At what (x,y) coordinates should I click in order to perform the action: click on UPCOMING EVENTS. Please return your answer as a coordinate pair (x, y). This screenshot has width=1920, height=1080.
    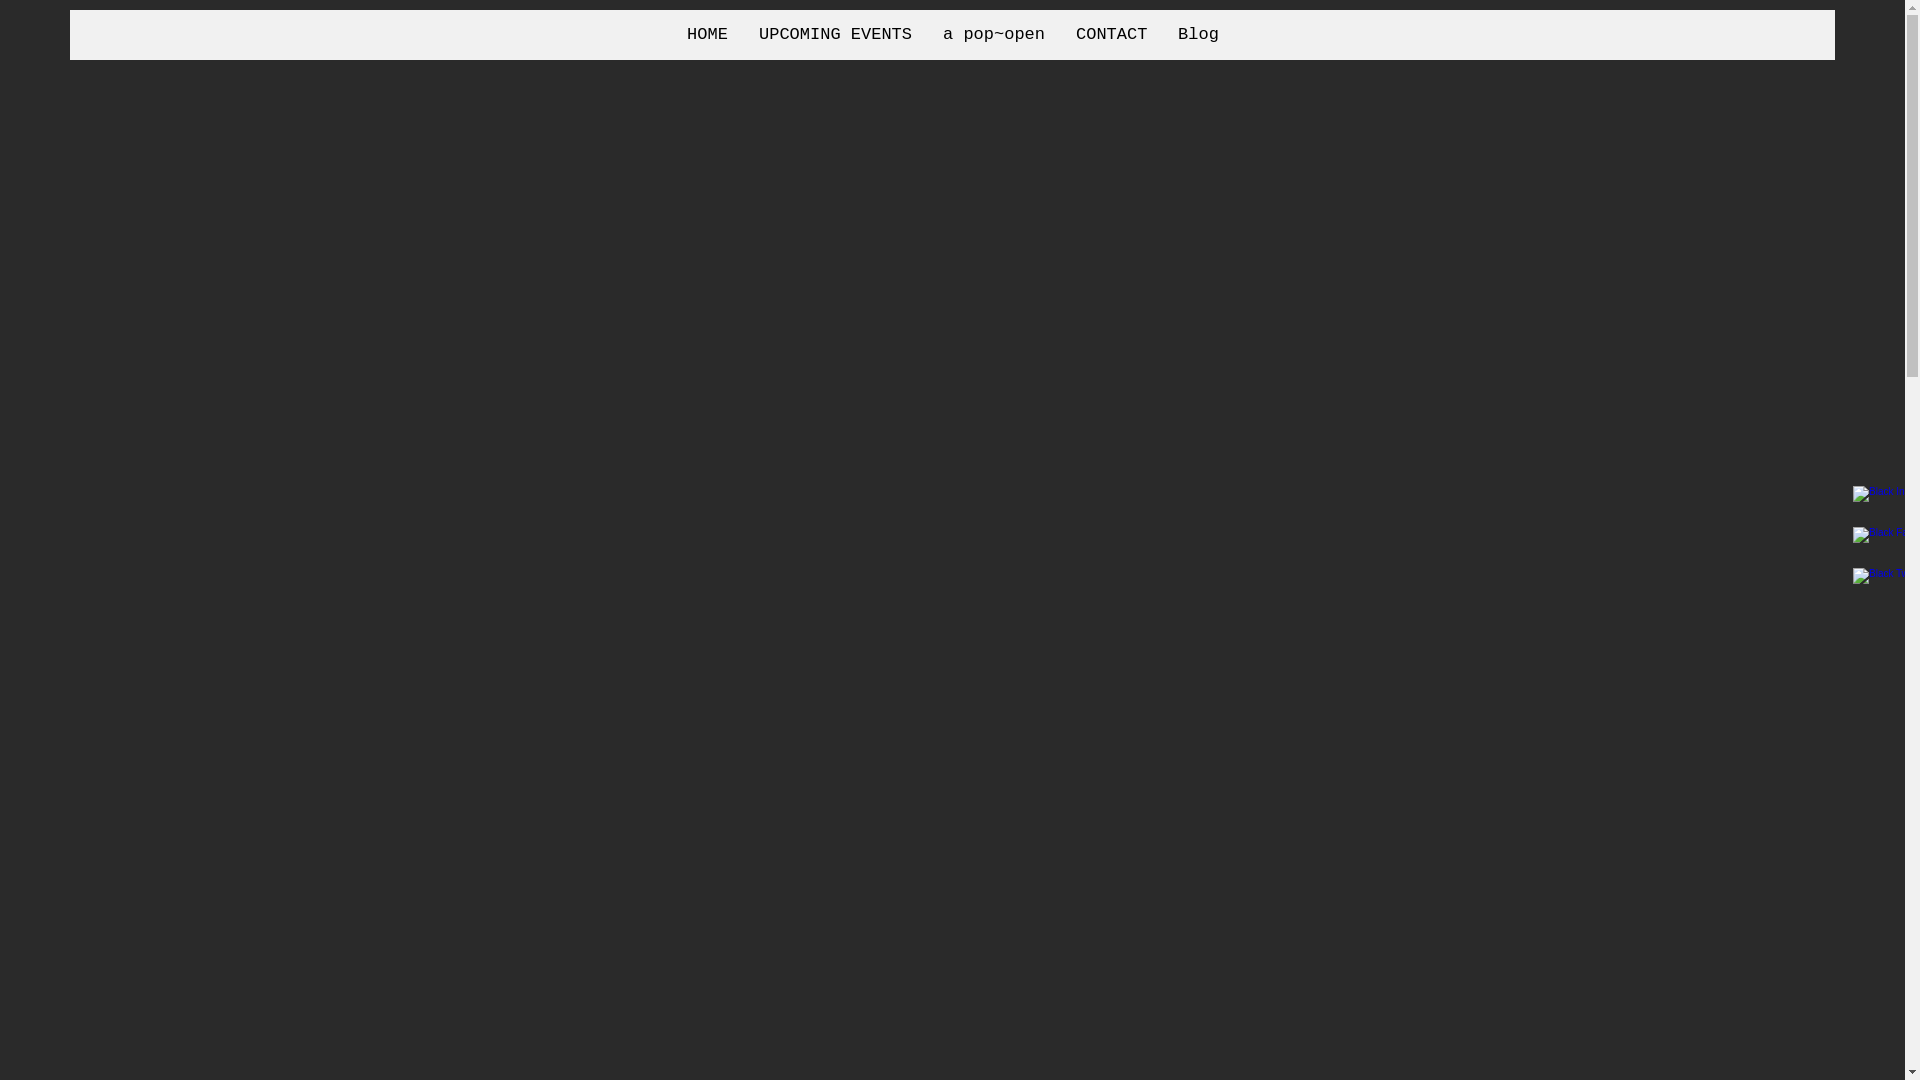
    Looking at the image, I should click on (835, 35).